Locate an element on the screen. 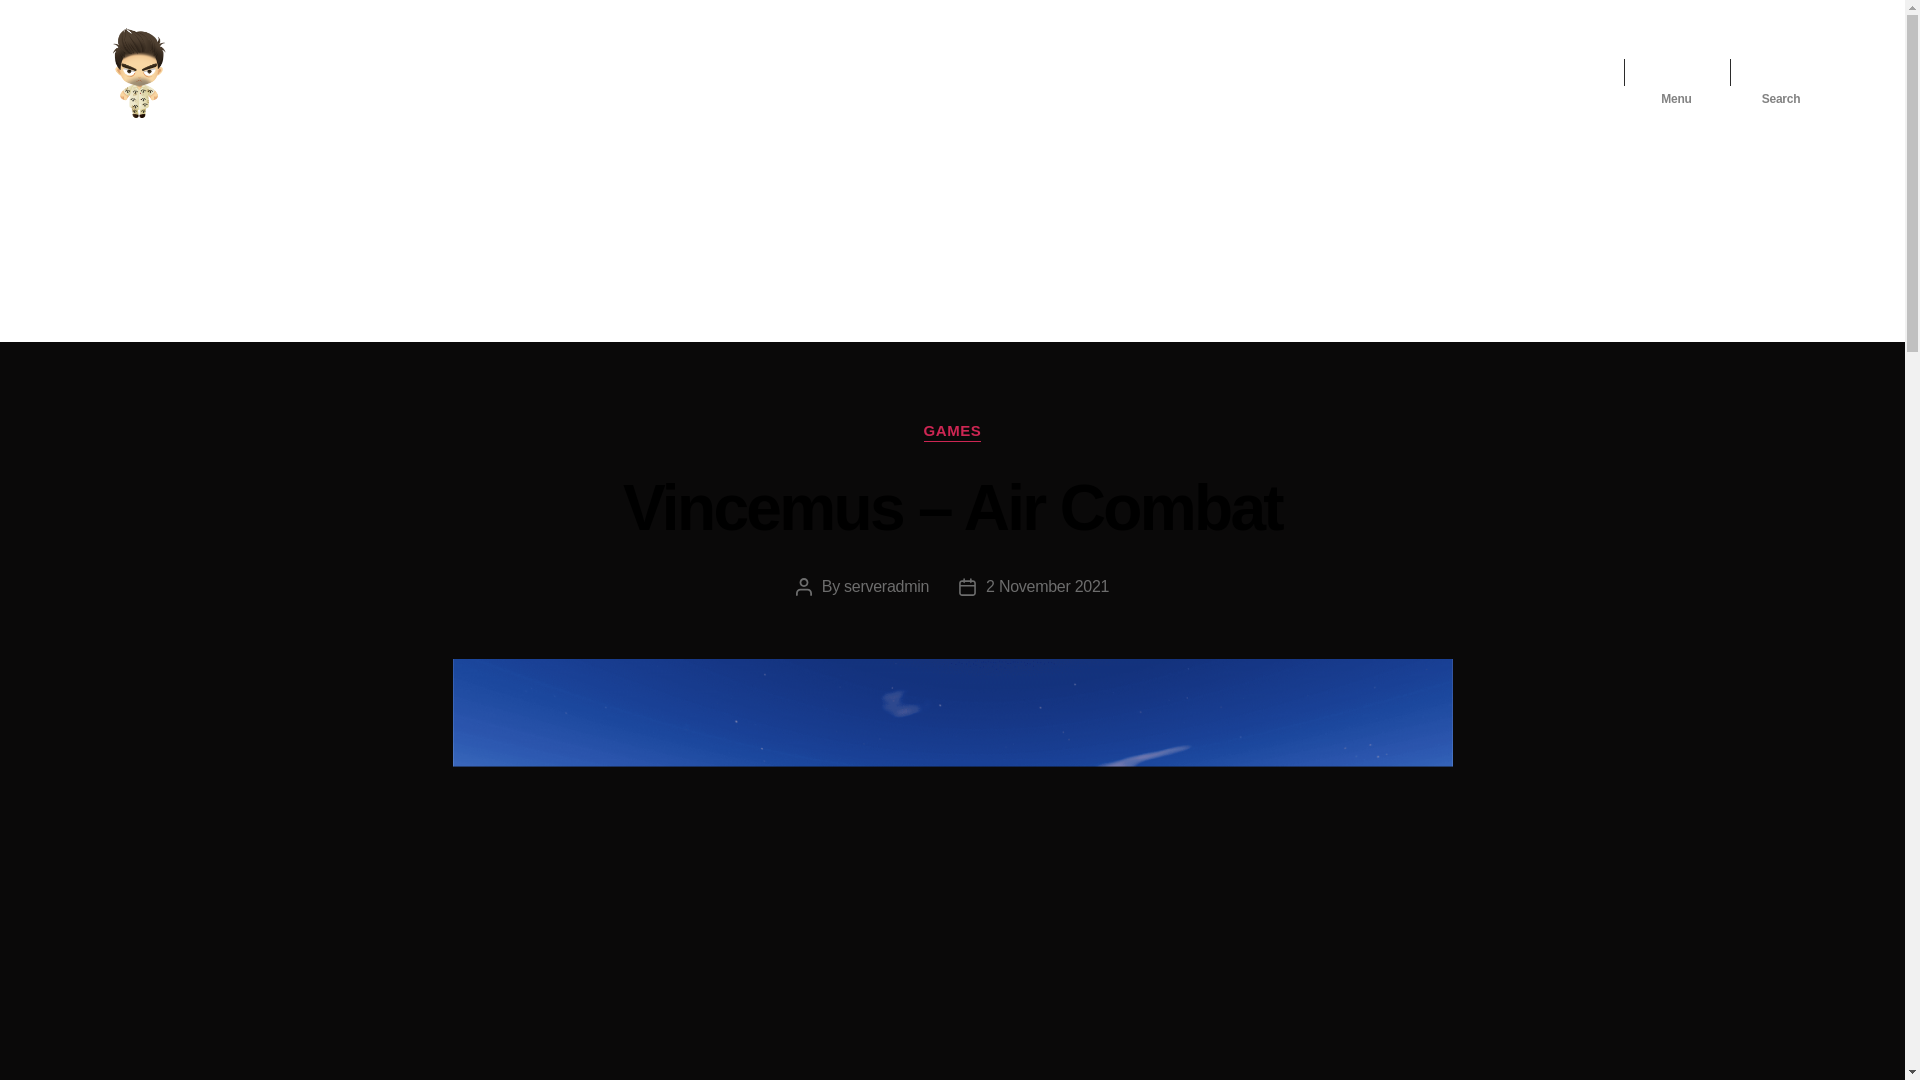 This screenshot has width=1920, height=1080. 2 November 2021 is located at coordinates (1048, 586).